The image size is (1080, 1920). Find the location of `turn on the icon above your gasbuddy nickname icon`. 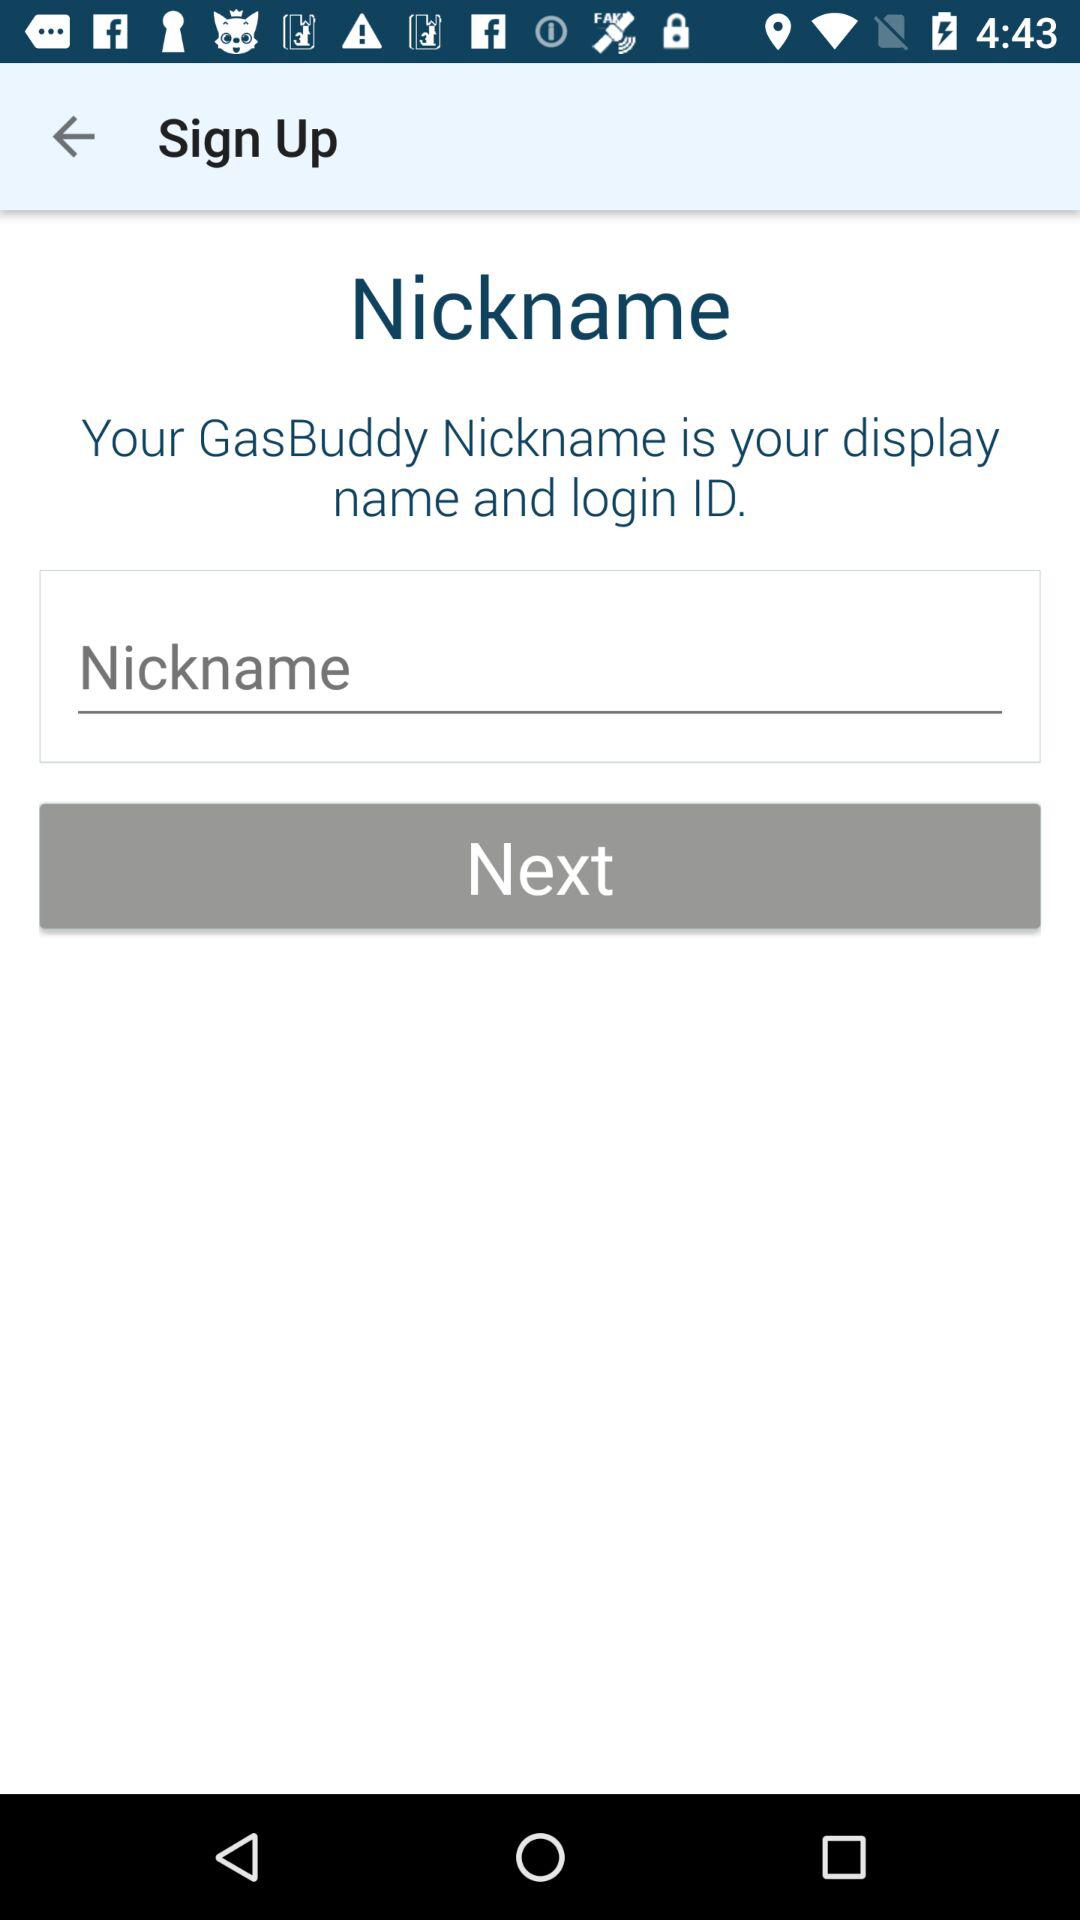

turn on the icon above your gasbuddy nickname icon is located at coordinates (73, 136).